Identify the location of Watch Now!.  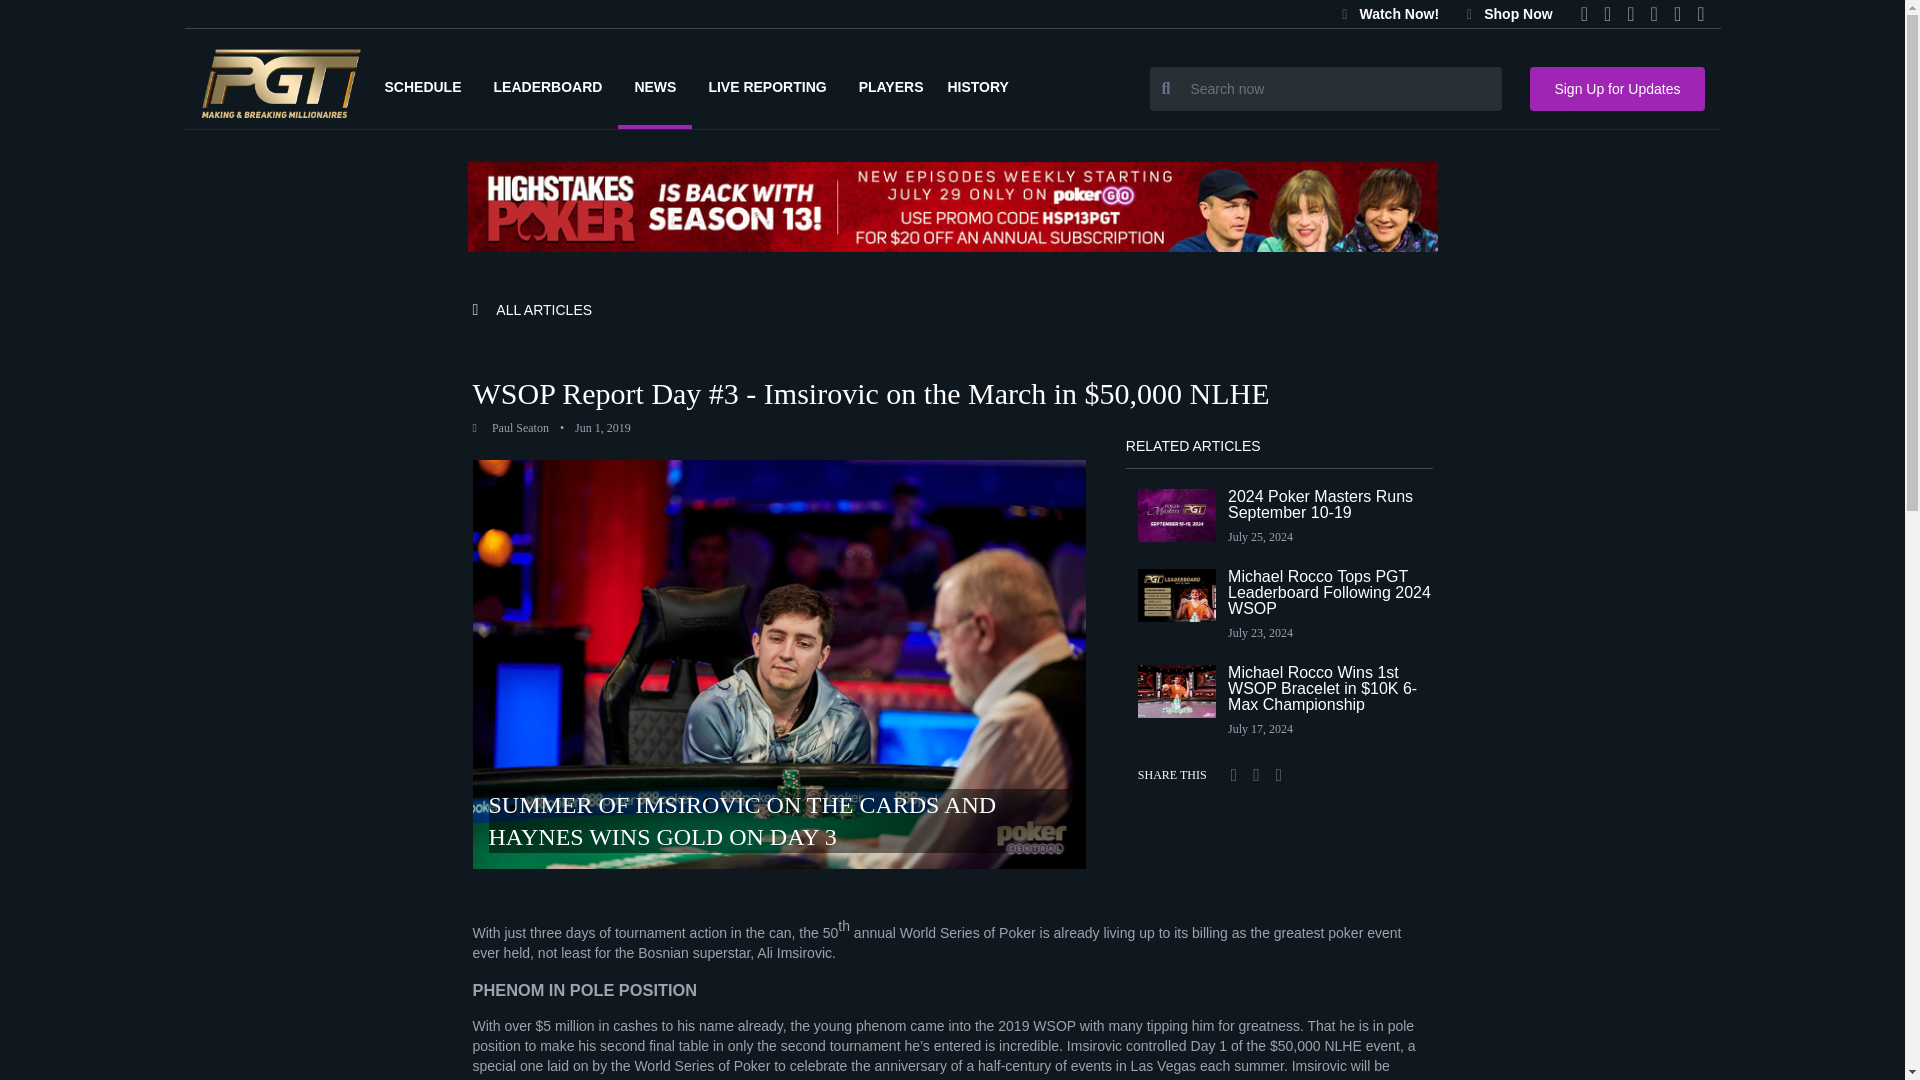
(1390, 14).